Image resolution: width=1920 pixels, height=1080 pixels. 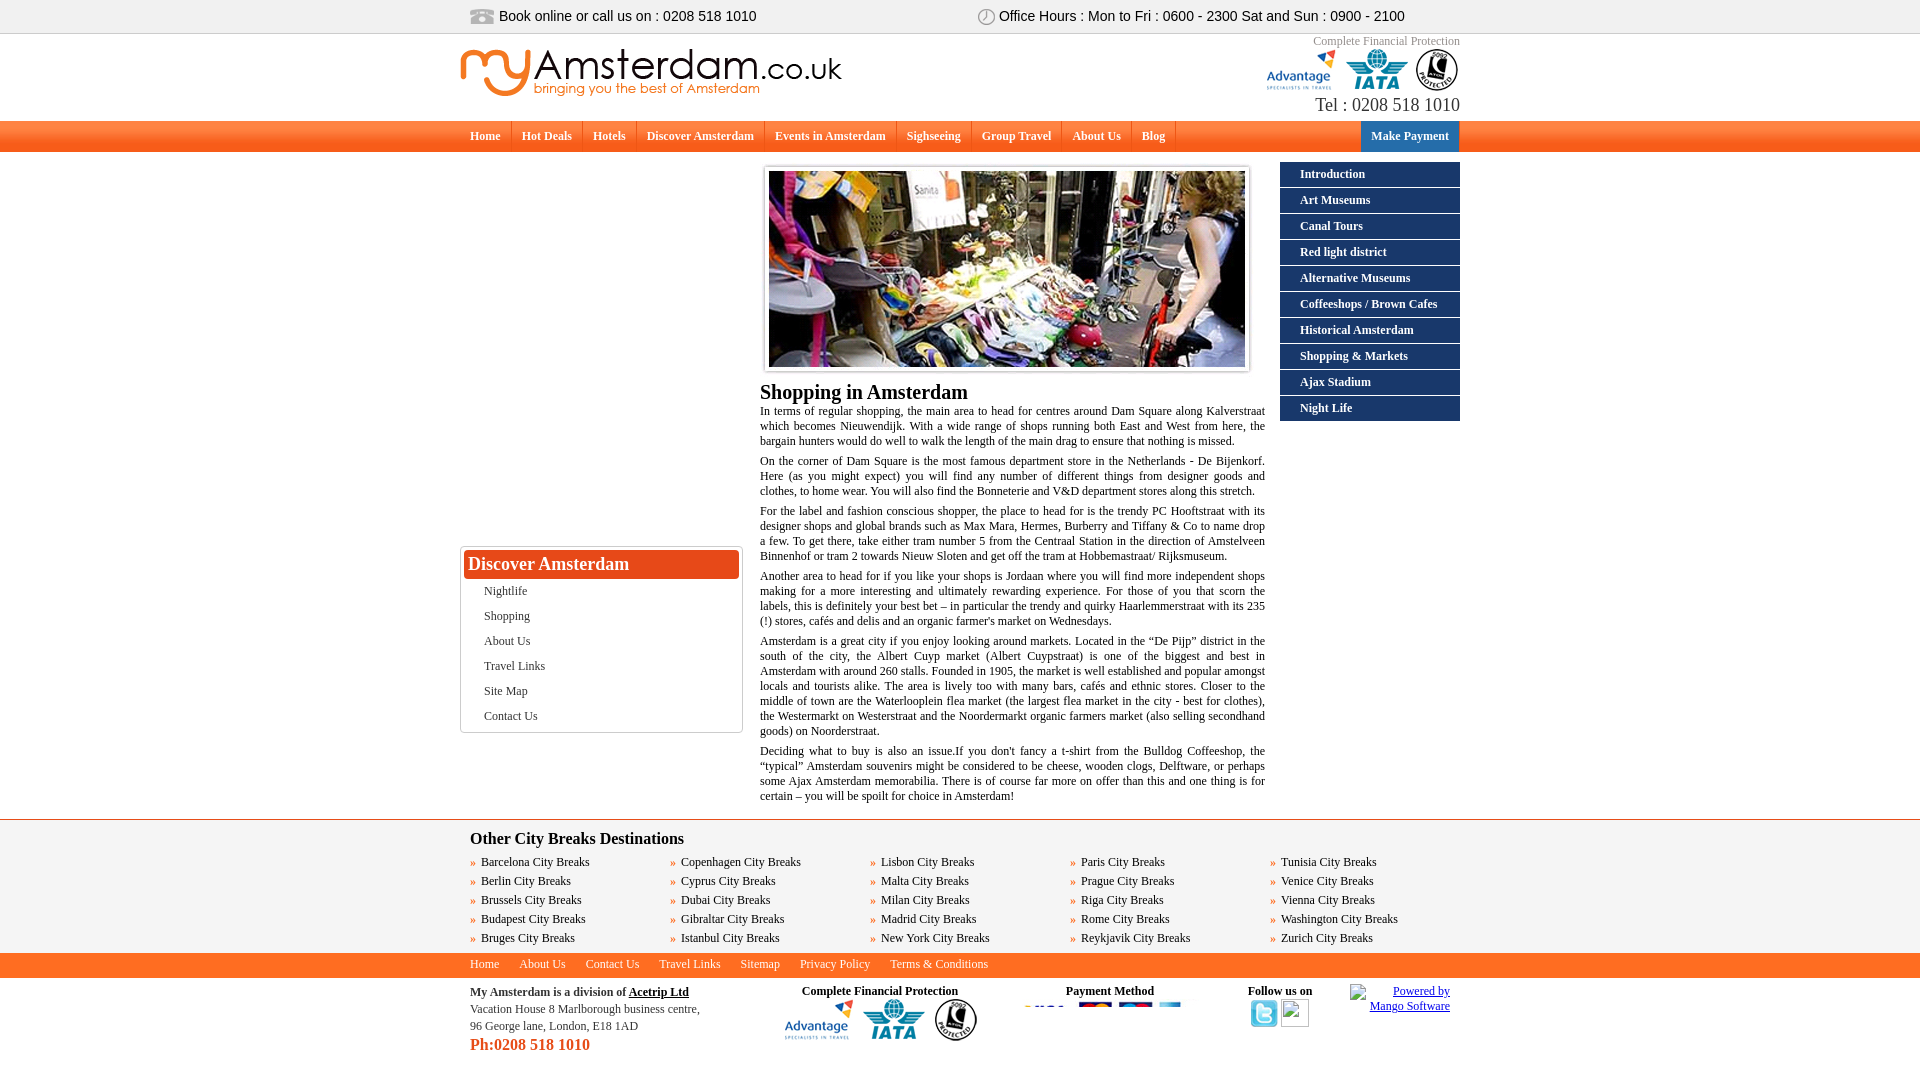 What do you see at coordinates (602, 641) in the screenshot?
I see `Our Company` at bounding box center [602, 641].